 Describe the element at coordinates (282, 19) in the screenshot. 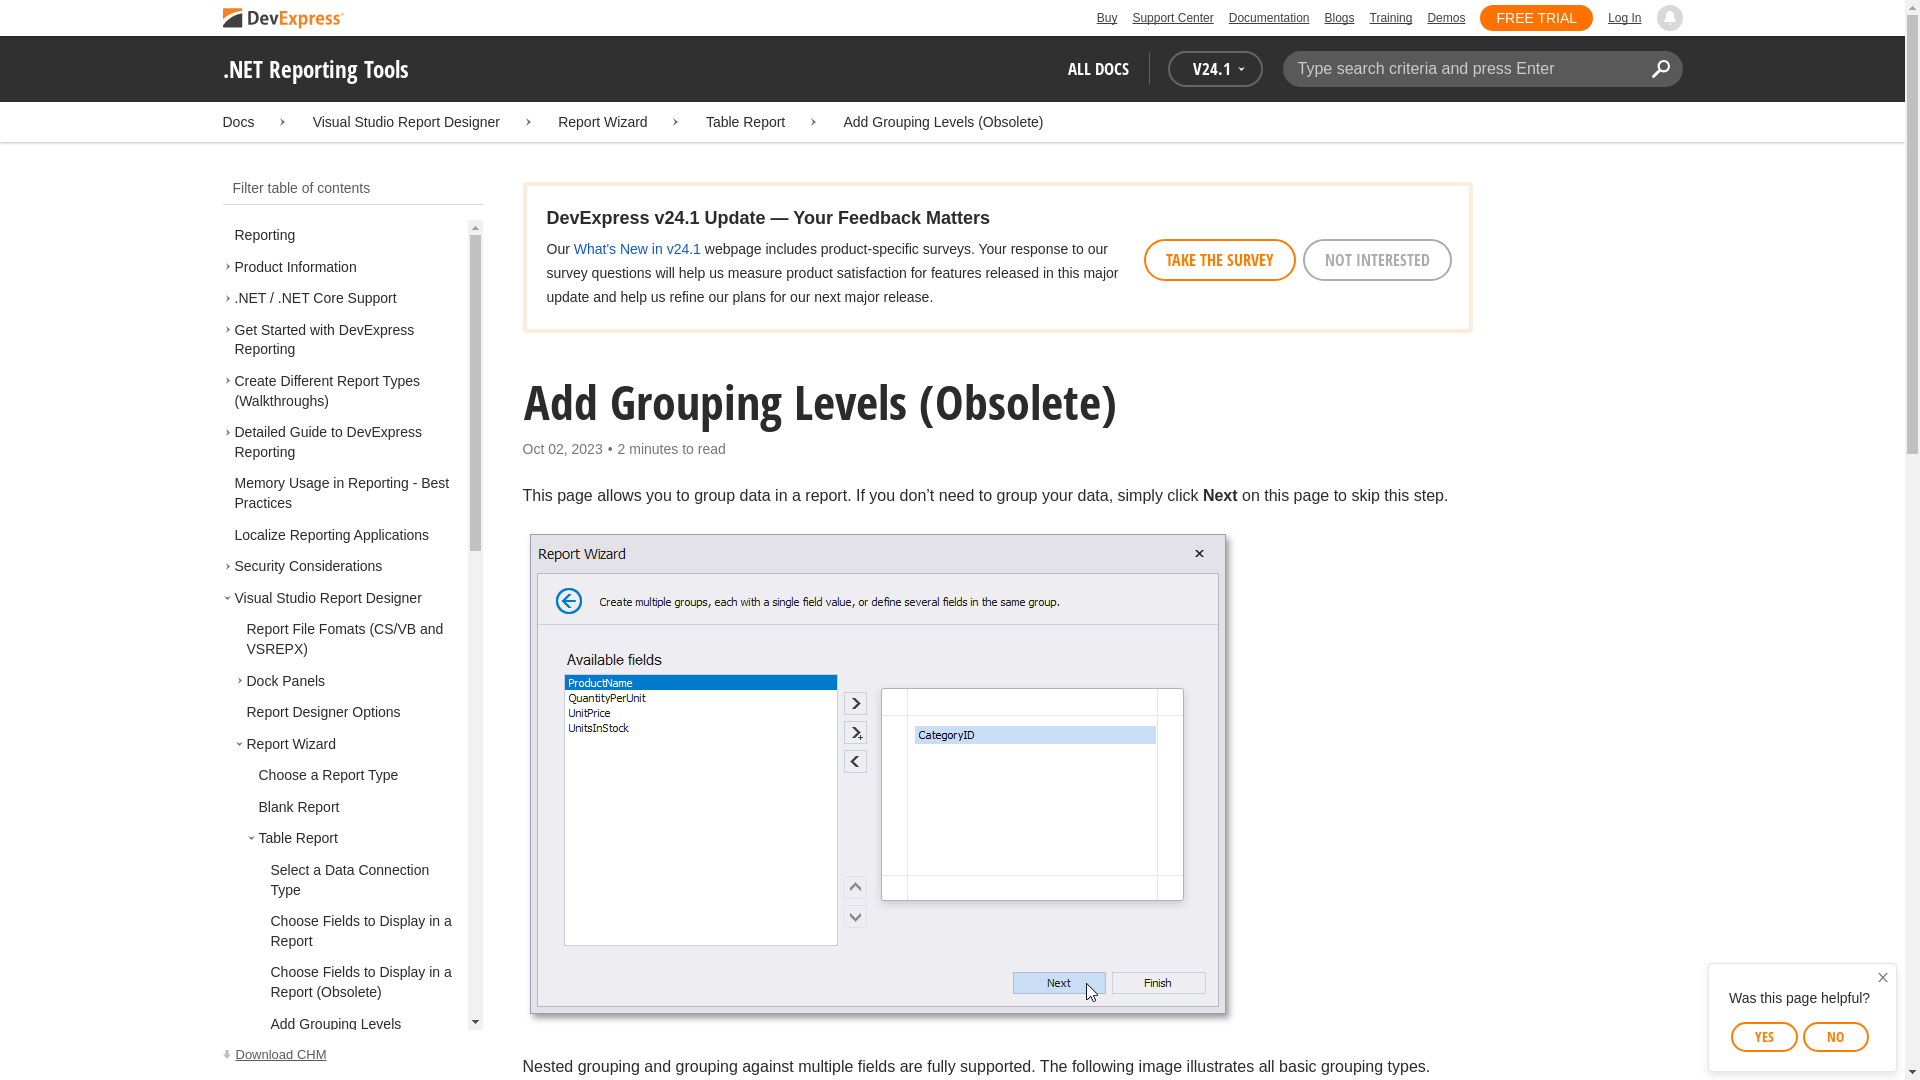

I see `DevExpress` at that location.